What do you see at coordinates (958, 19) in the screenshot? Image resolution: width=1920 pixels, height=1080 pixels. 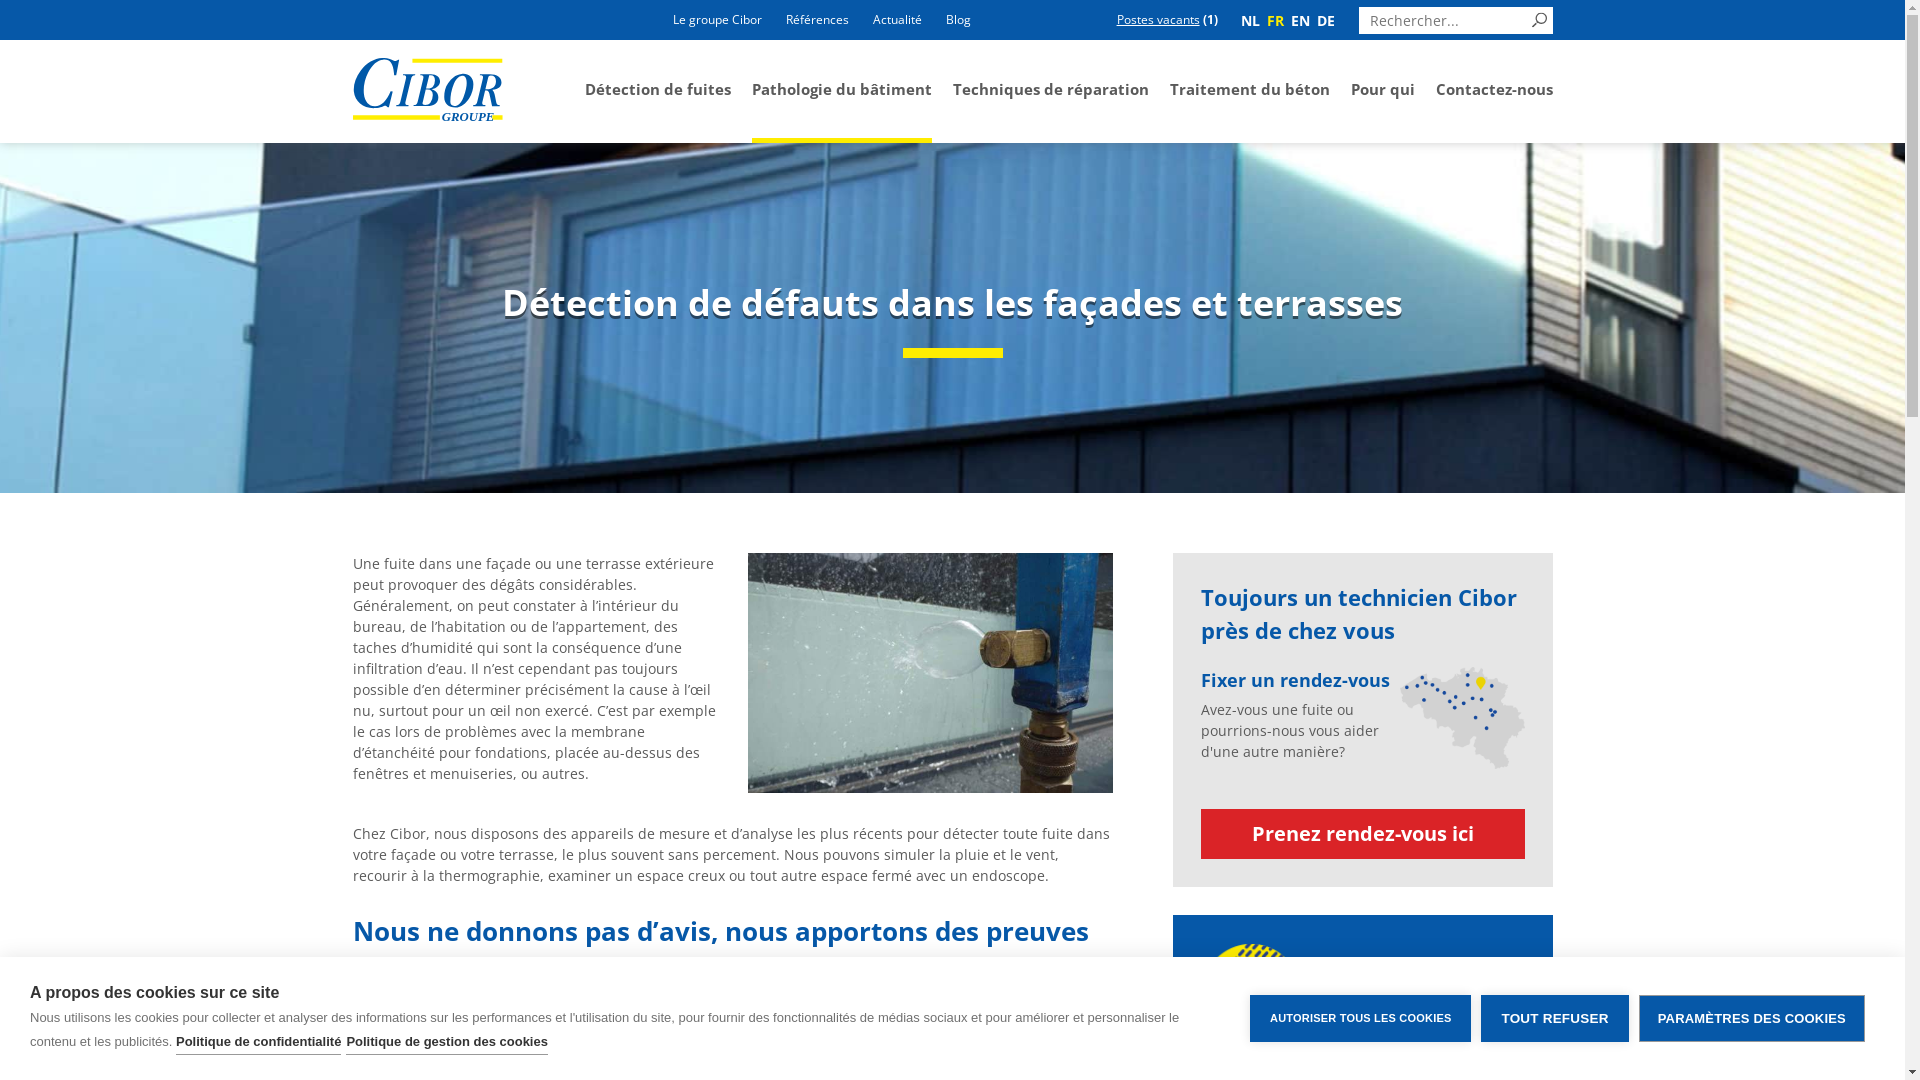 I see `Blog` at bounding box center [958, 19].